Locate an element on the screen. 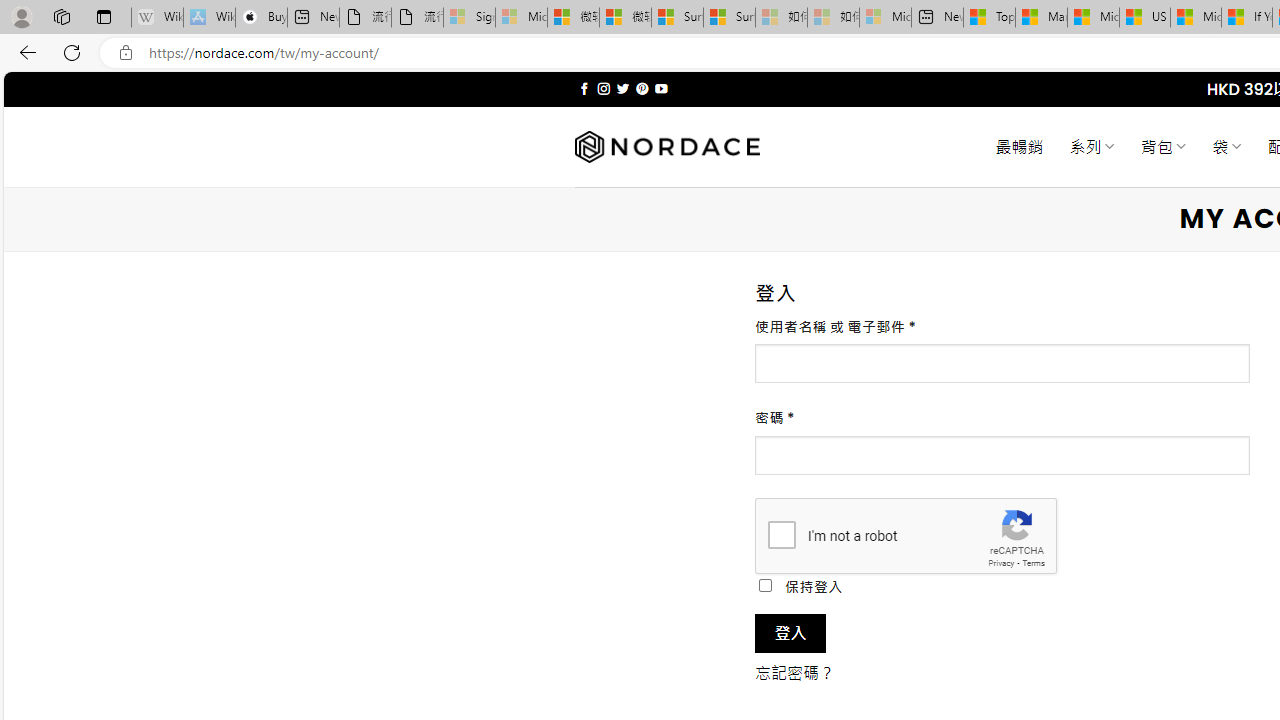  Wikipedia - Sleeping is located at coordinates (157, 18).